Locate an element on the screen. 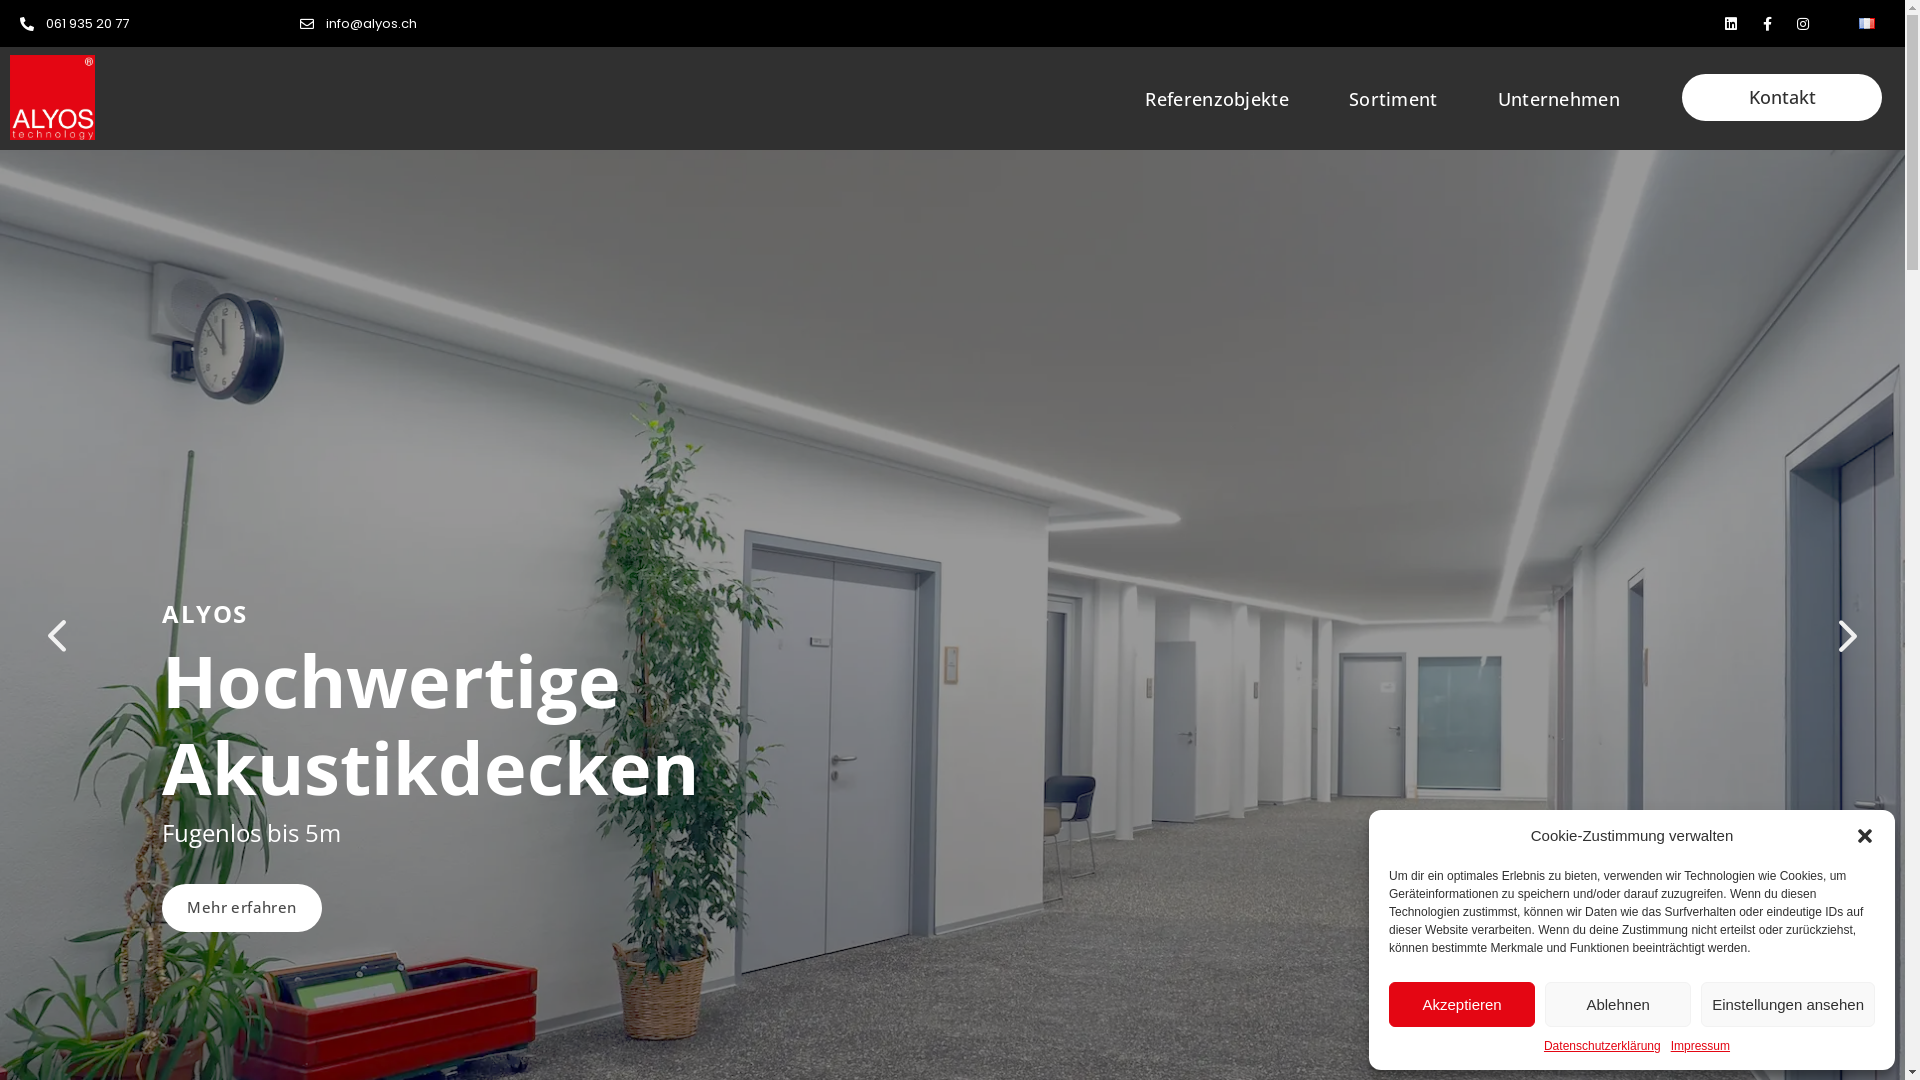  Ablehnen is located at coordinates (1618, 1004).